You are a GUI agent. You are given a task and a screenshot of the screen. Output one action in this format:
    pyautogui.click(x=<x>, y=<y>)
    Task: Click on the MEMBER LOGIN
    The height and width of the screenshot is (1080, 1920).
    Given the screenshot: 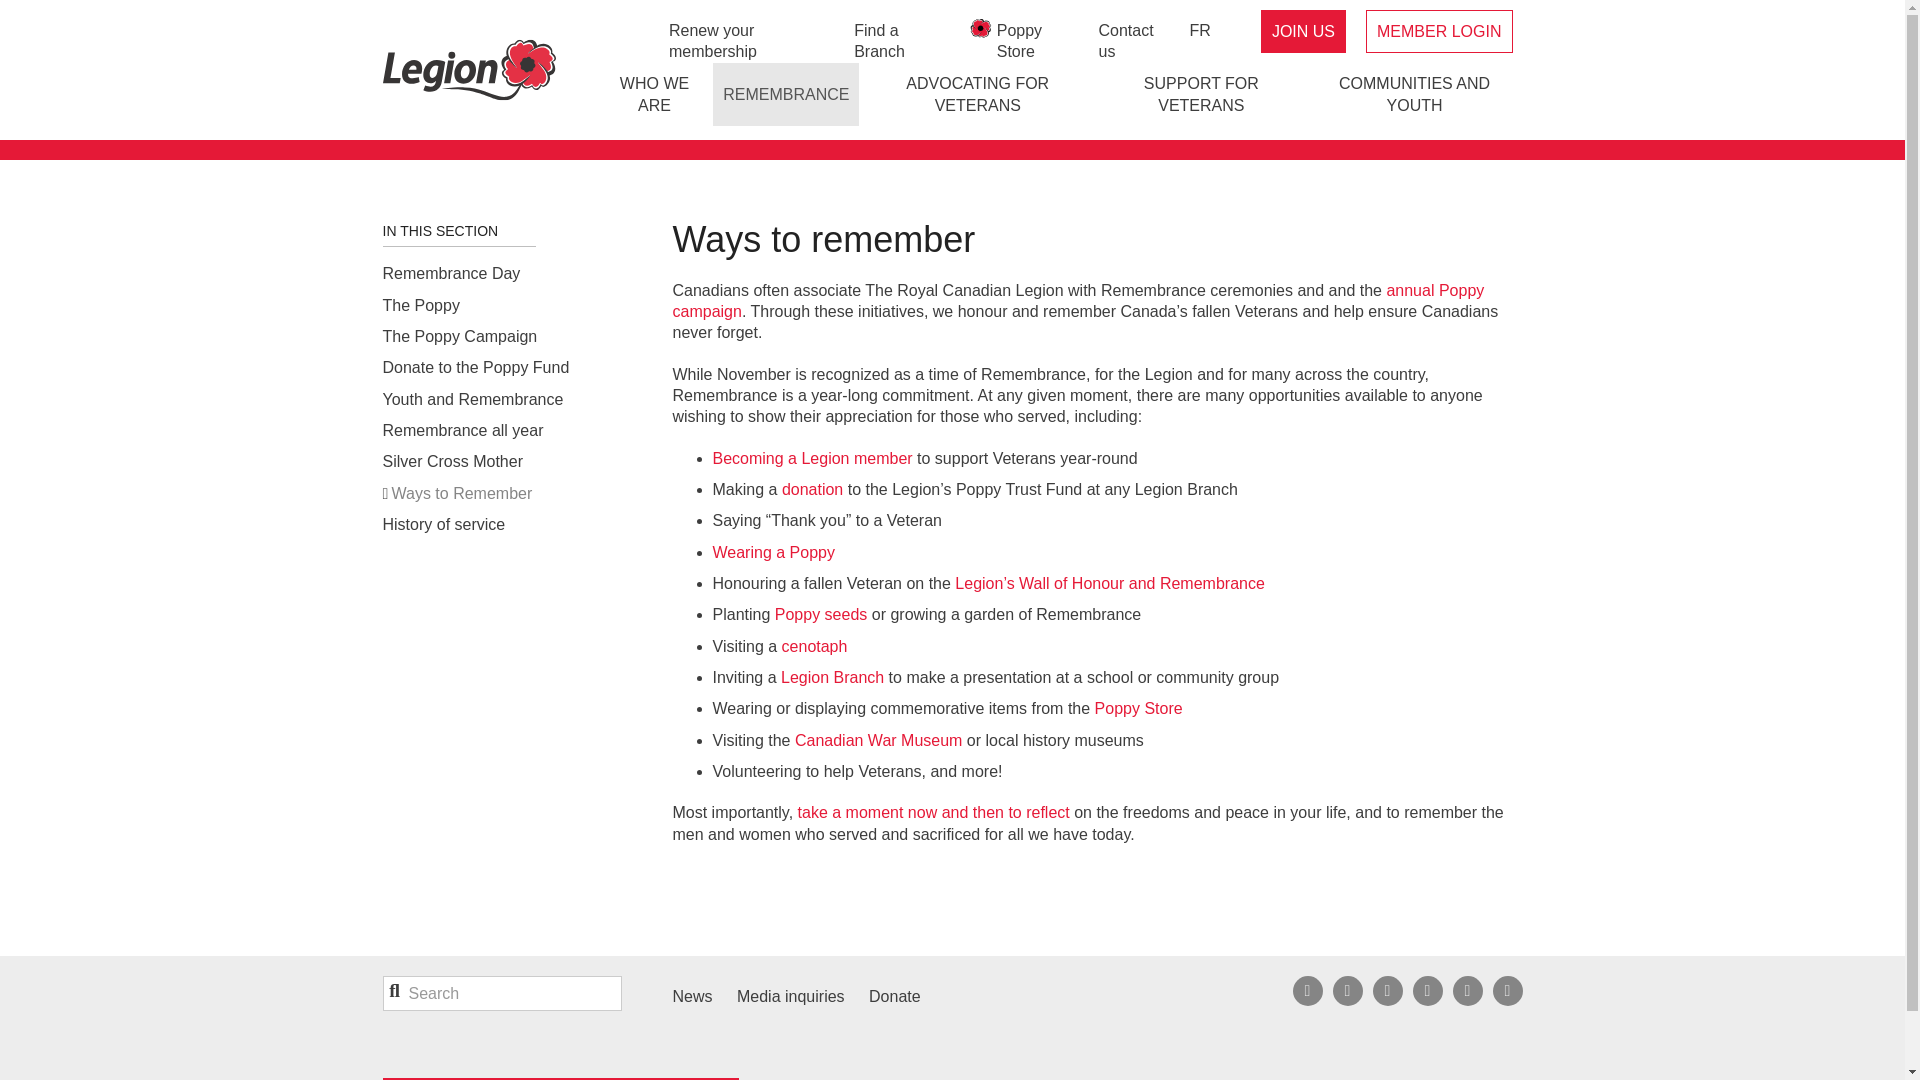 What is the action you would take?
    pyautogui.click(x=1438, y=30)
    